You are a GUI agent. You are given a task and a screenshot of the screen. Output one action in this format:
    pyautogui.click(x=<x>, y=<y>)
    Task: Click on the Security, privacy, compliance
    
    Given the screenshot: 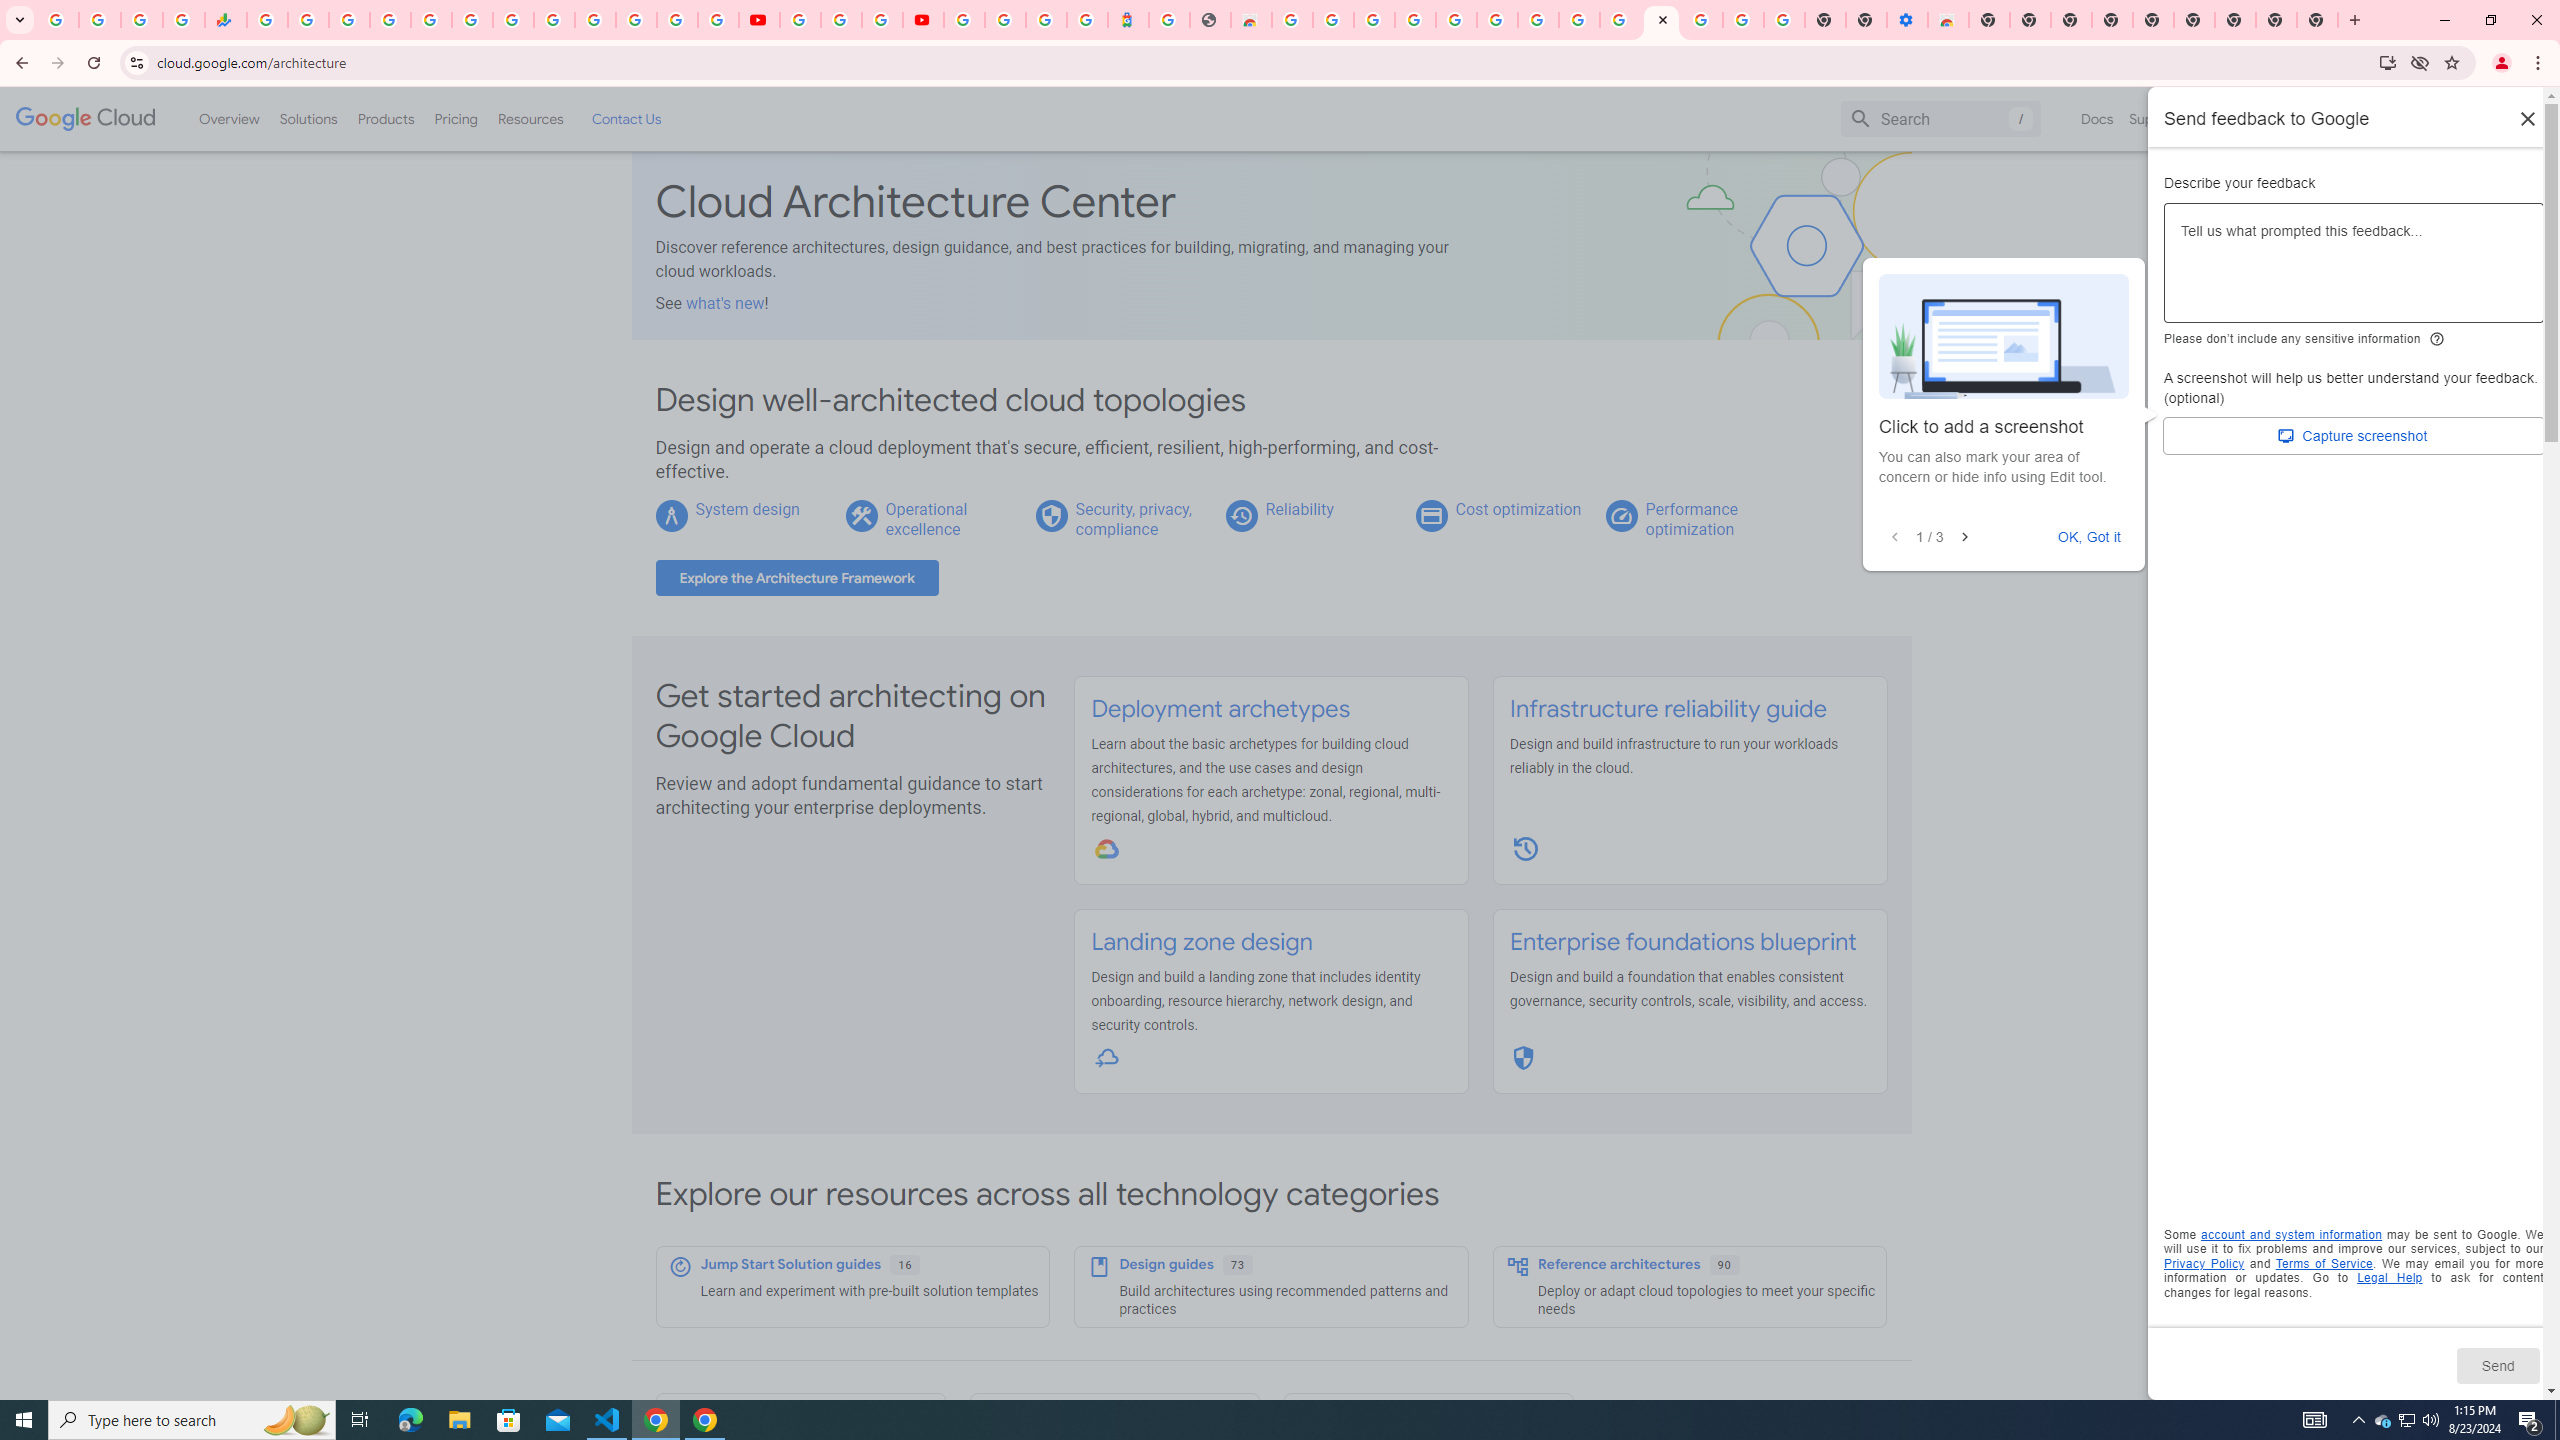 What is the action you would take?
    pyautogui.click(x=1134, y=518)
    